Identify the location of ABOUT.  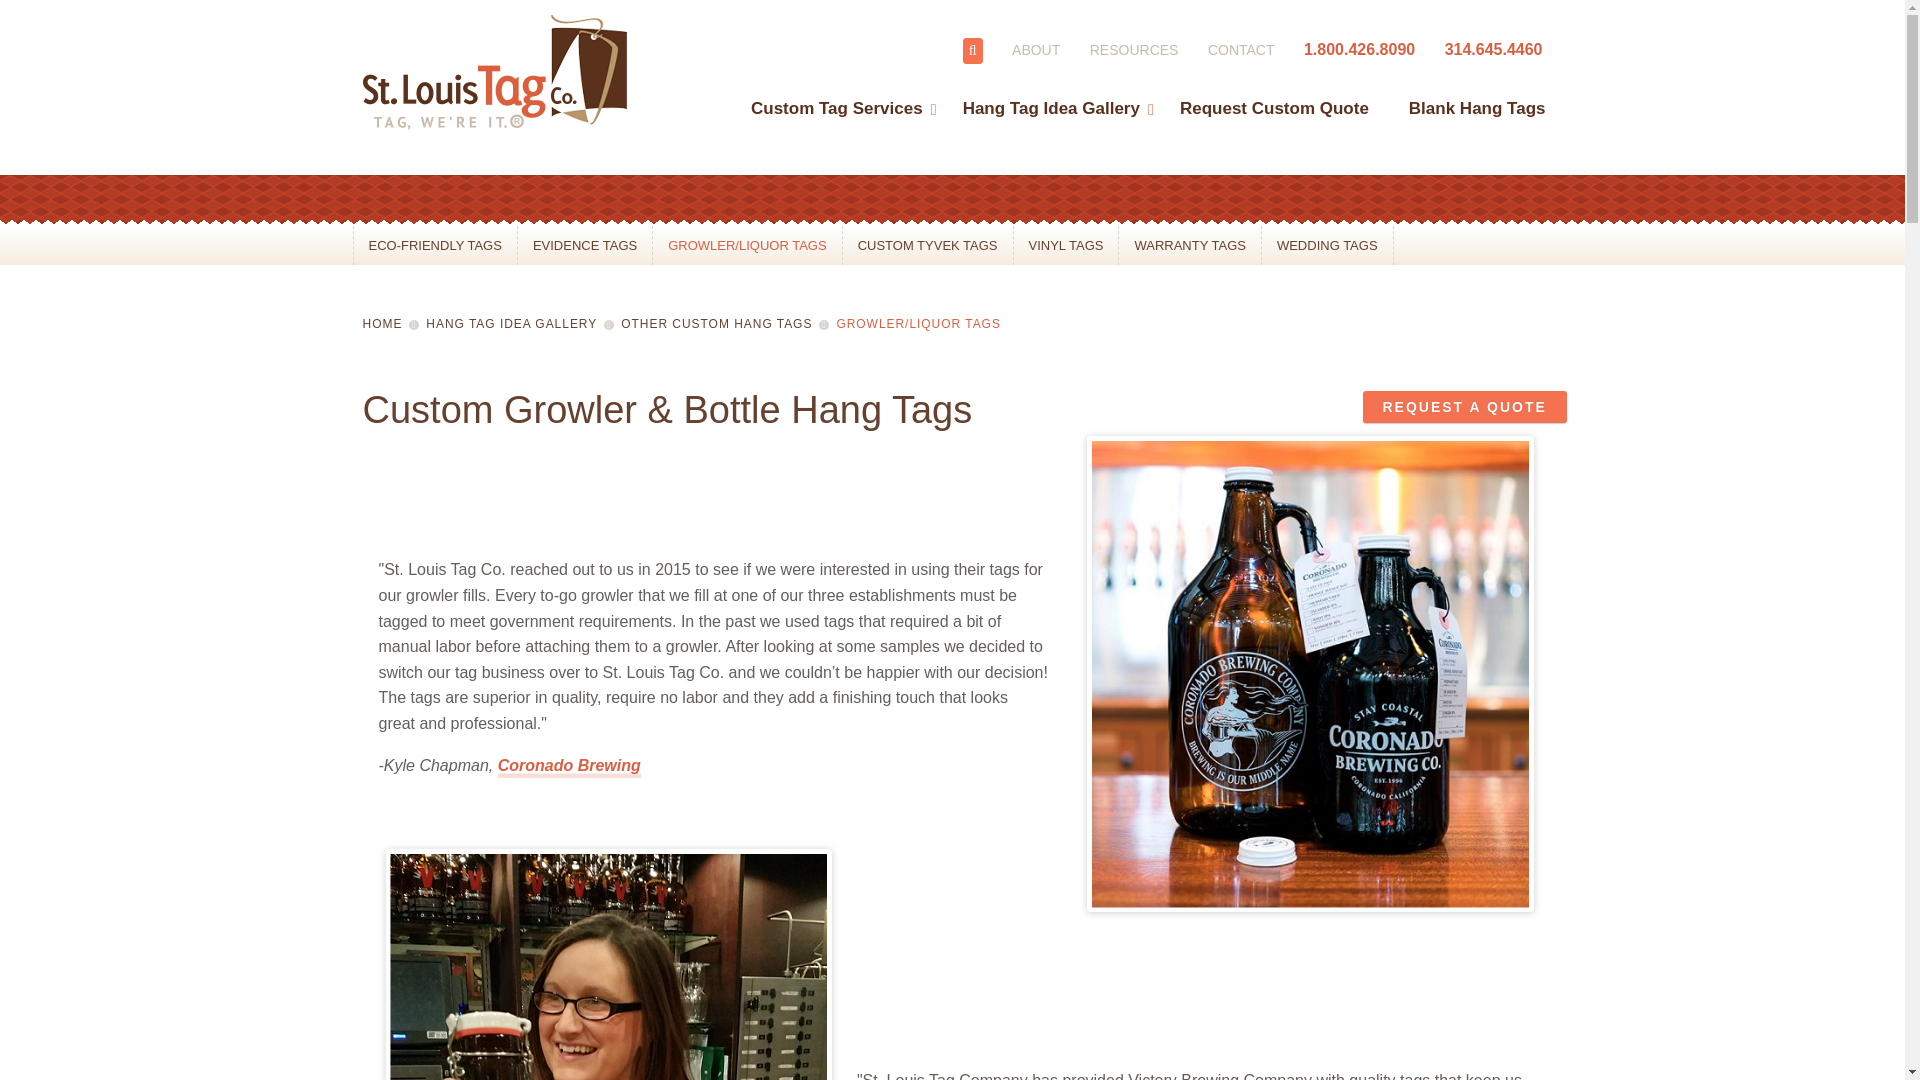
(1035, 50).